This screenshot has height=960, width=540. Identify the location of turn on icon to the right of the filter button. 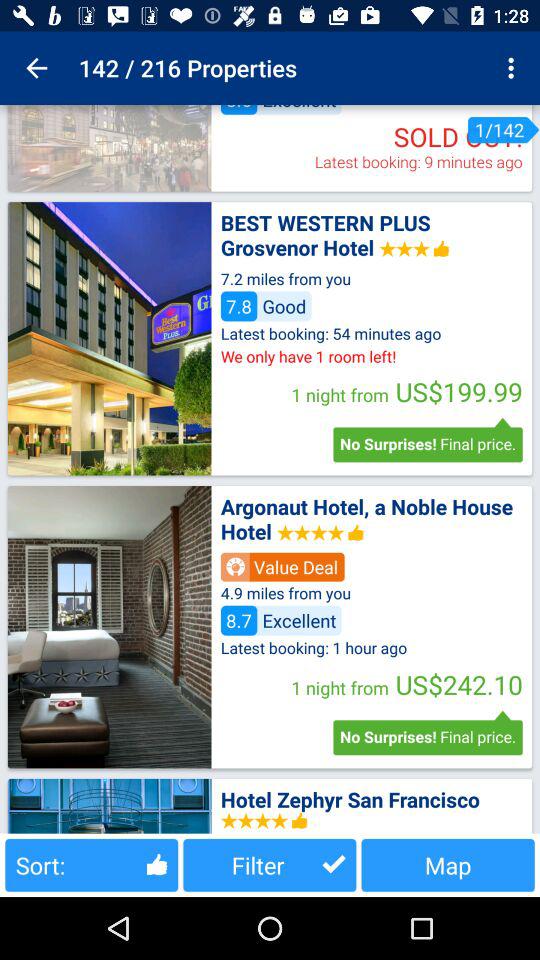
(448, 864).